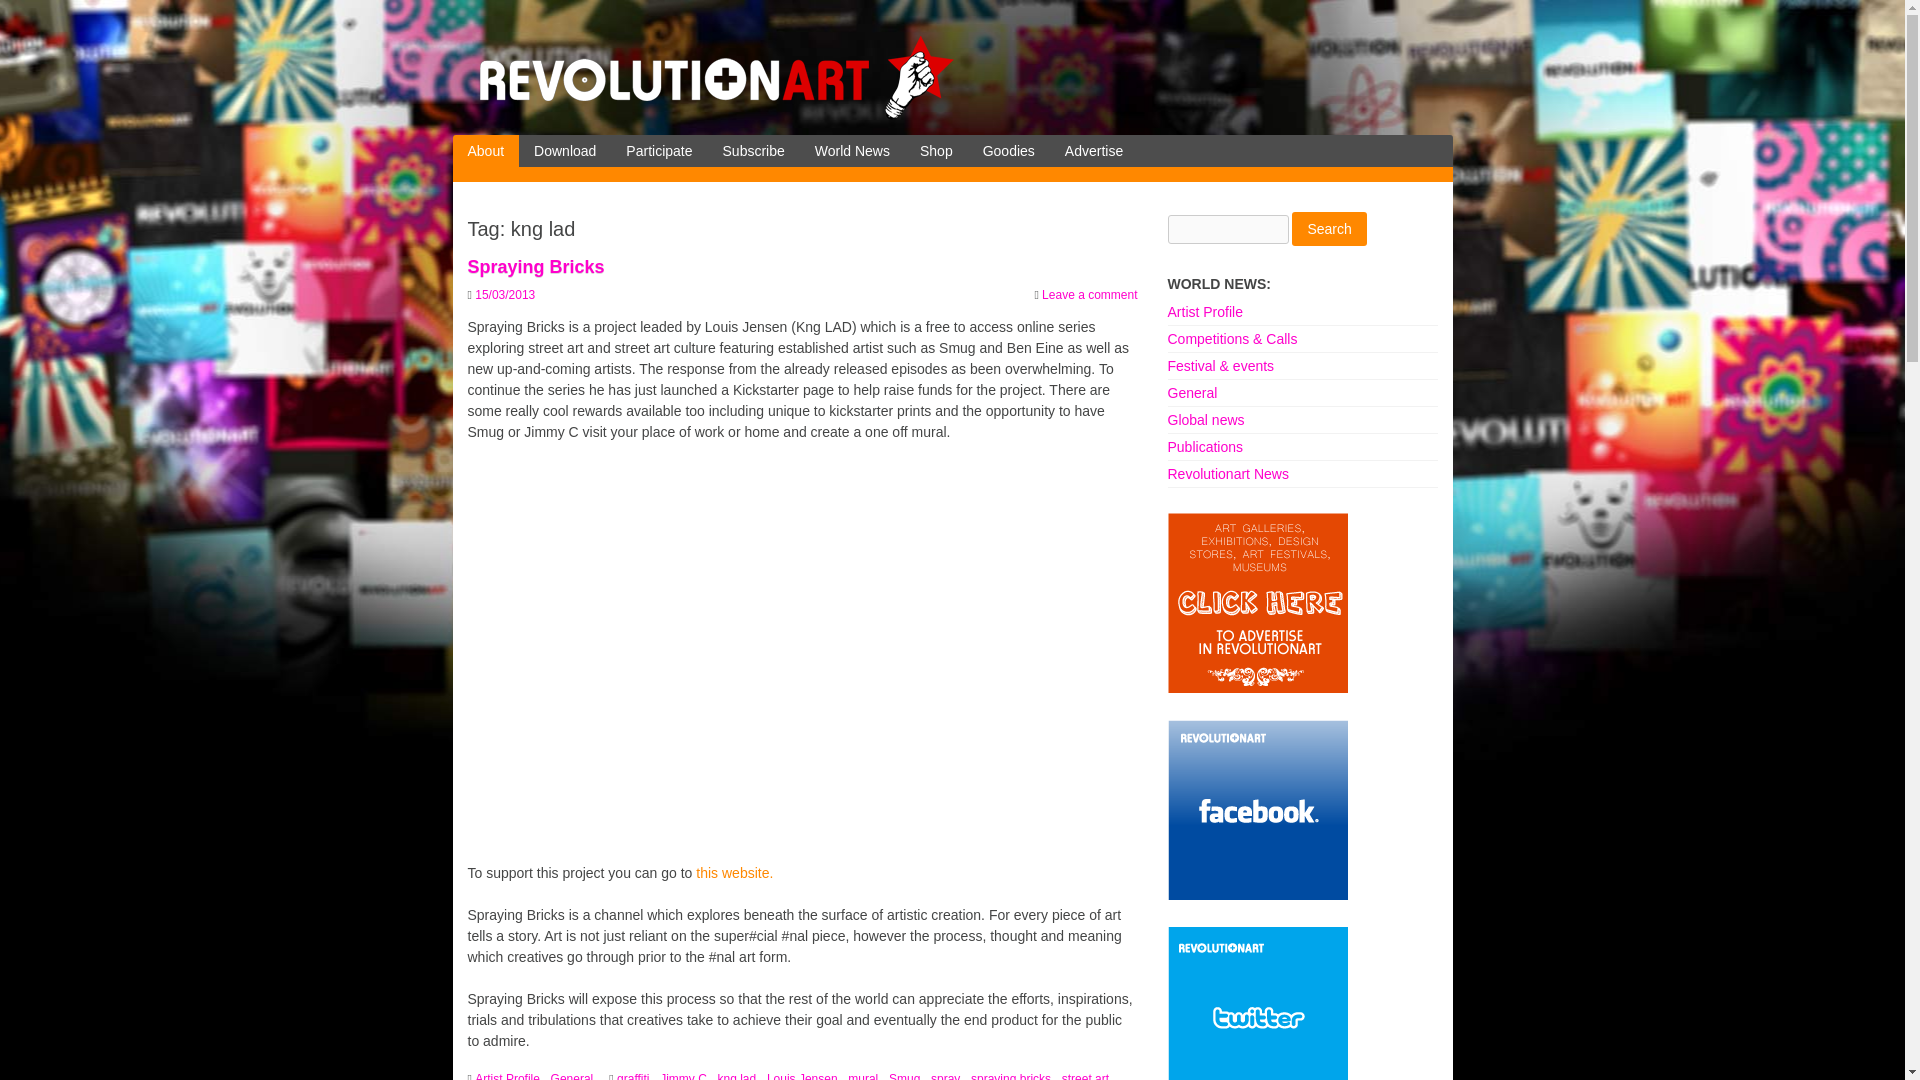 This screenshot has height=1080, width=1920. What do you see at coordinates (864, 1076) in the screenshot?
I see `mural` at bounding box center [864, 1076].